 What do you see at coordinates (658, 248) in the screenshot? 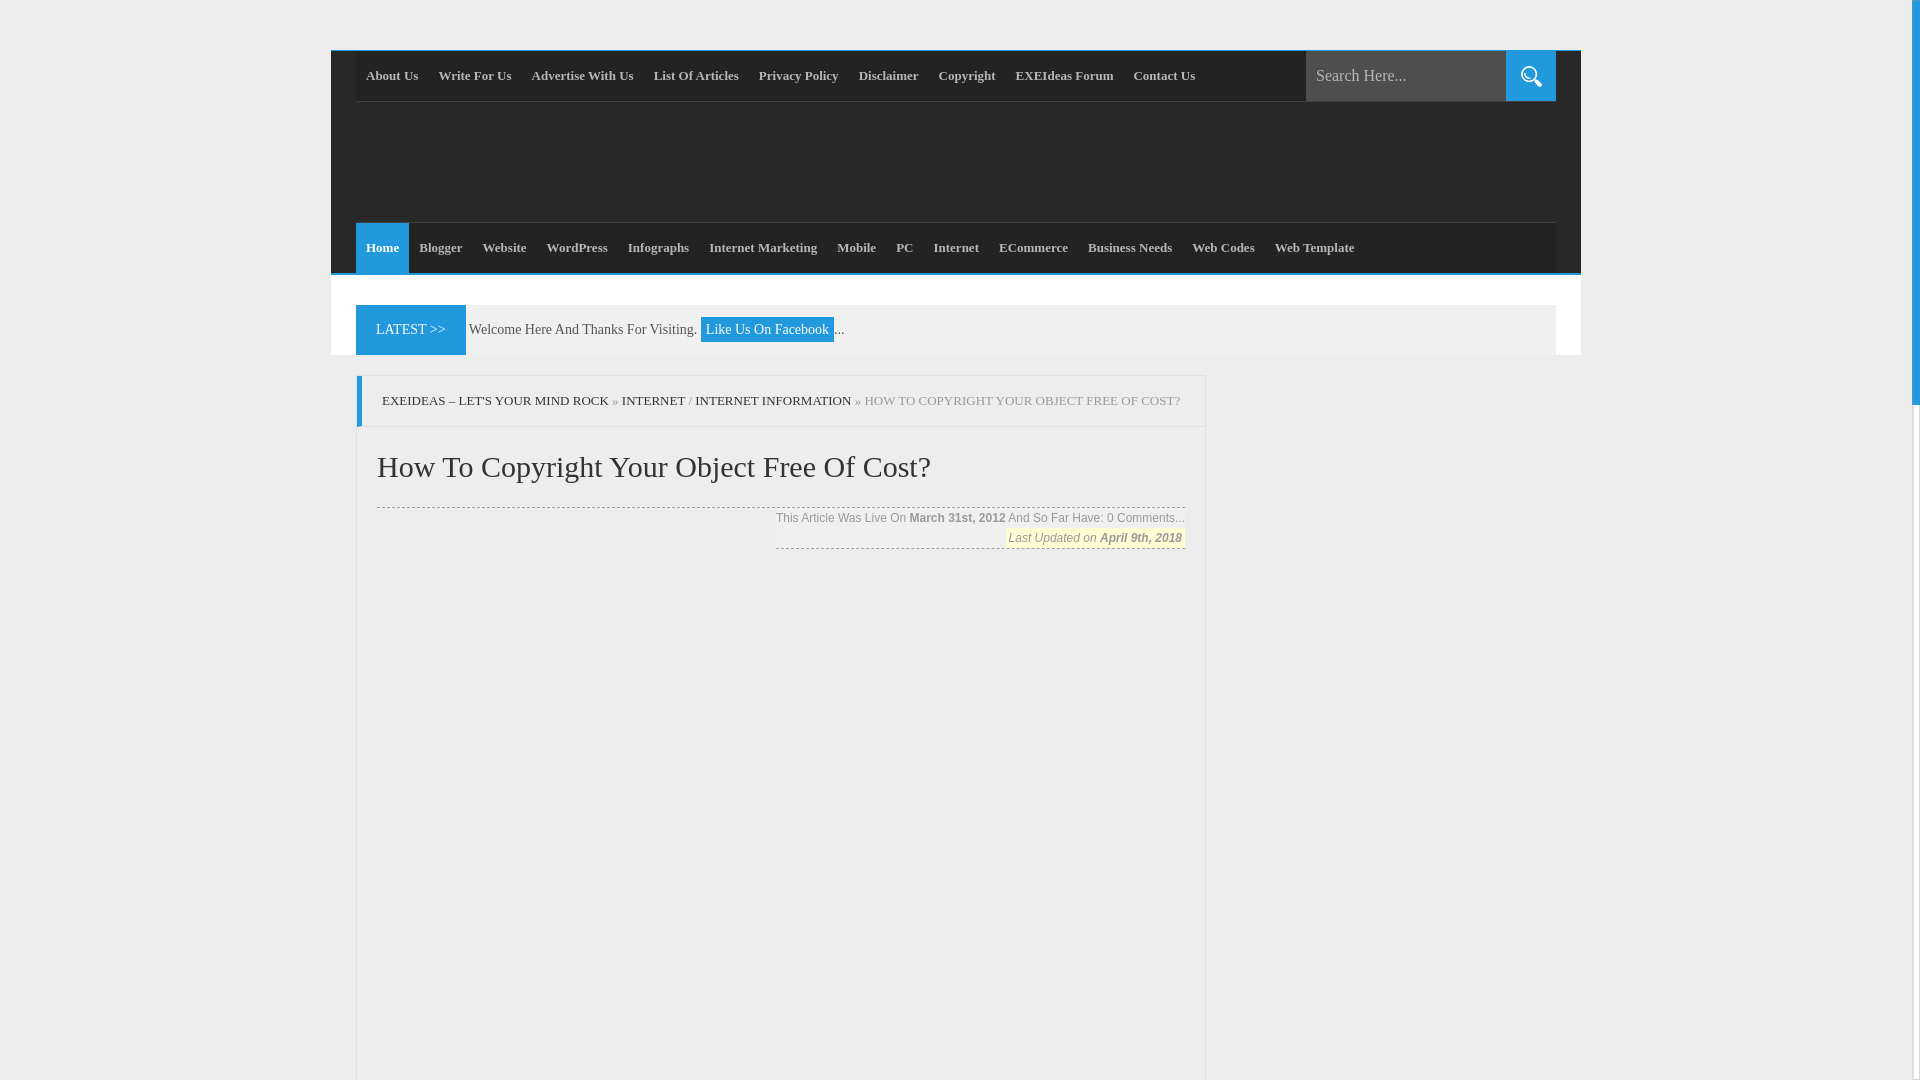
I see `Infographs` at bounding box center [658, 248].